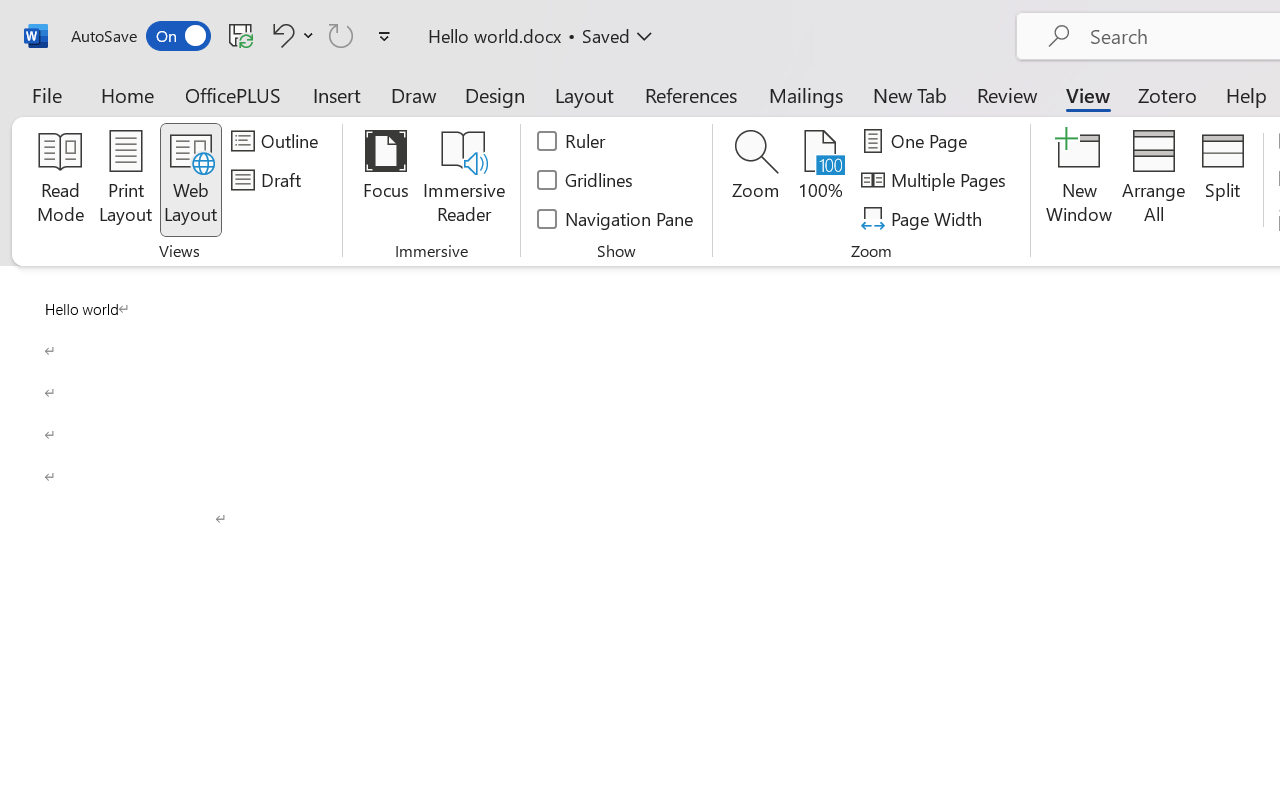 The height and width of the screenshot is (800, 1280). What do you see at coordinates (414, 94) in the screenshot?
I see `Draw` at bounding box center [414, 94].